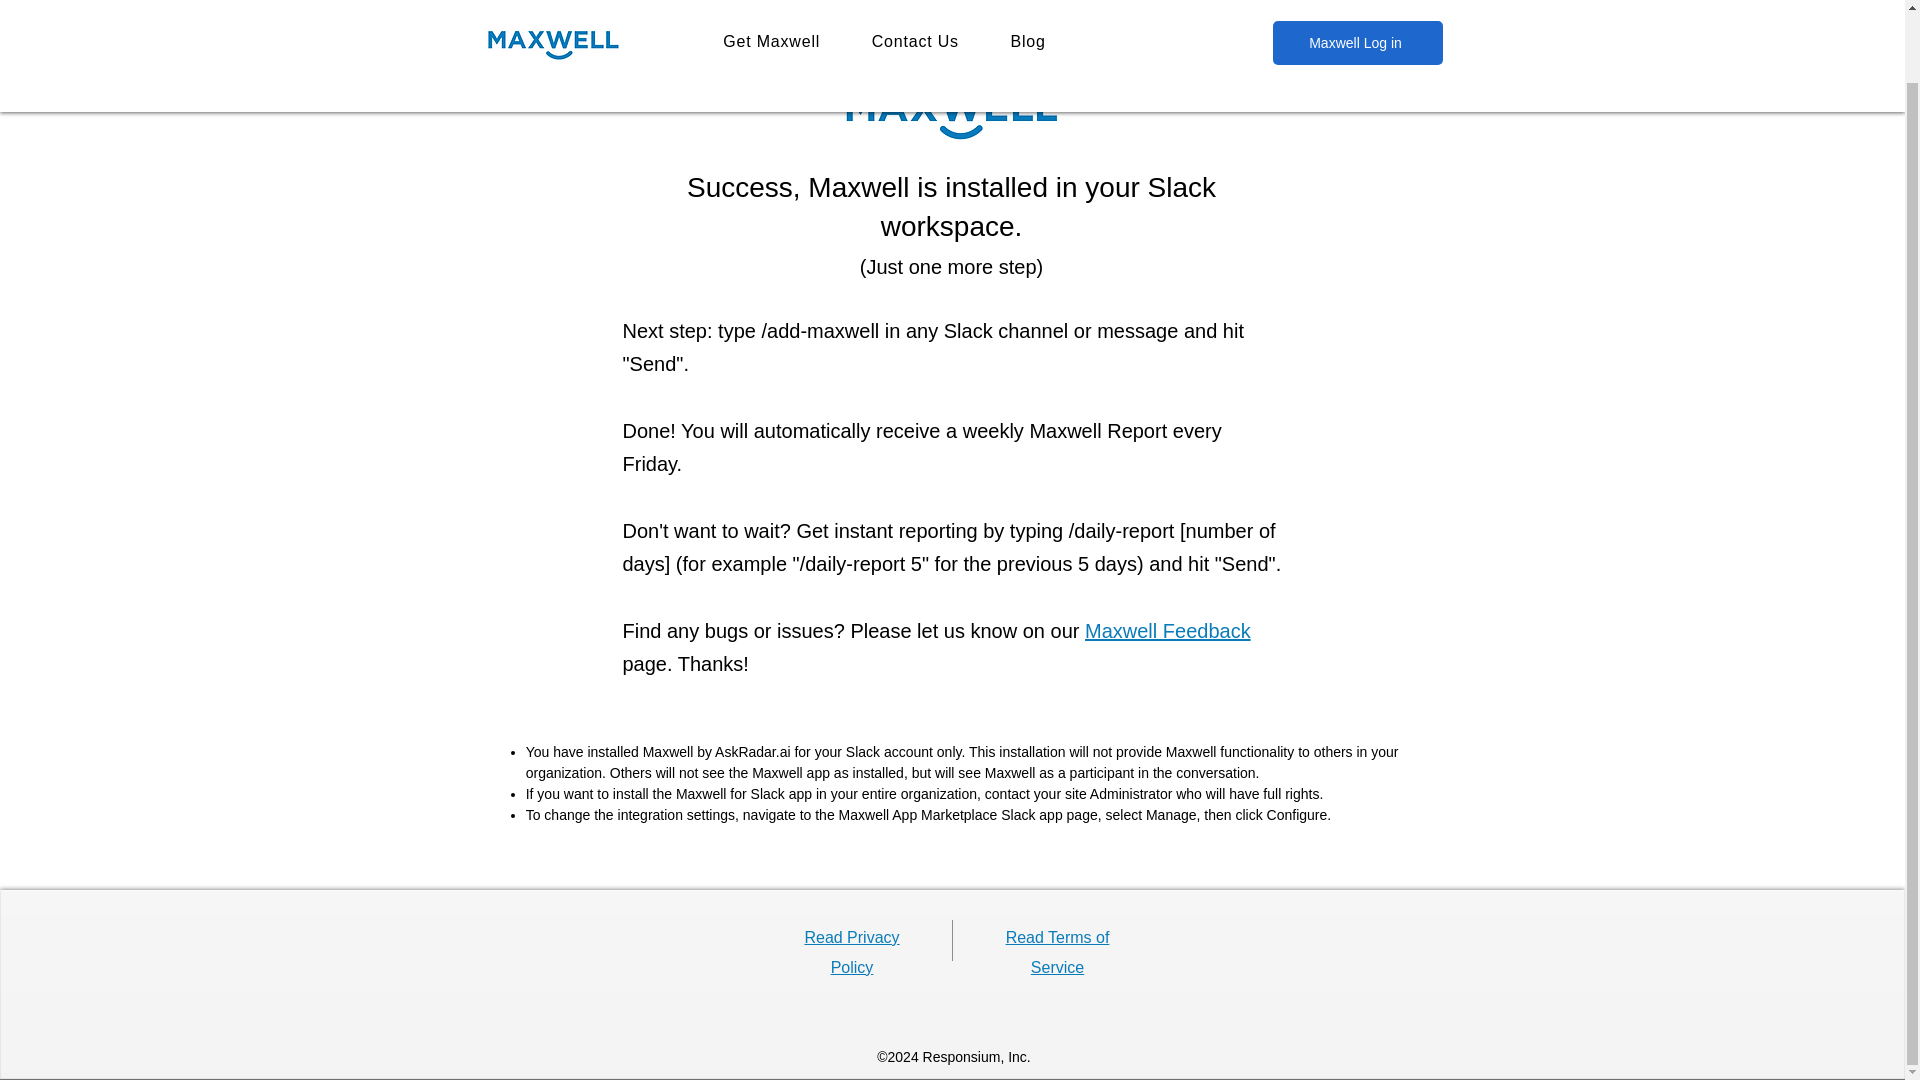 This screenshot has width=1920, height=1080. What do you see at coordinates (1168, 630) in the screenshot?
I see `Maxwell Feedback` at bounding box center [1168, 630].